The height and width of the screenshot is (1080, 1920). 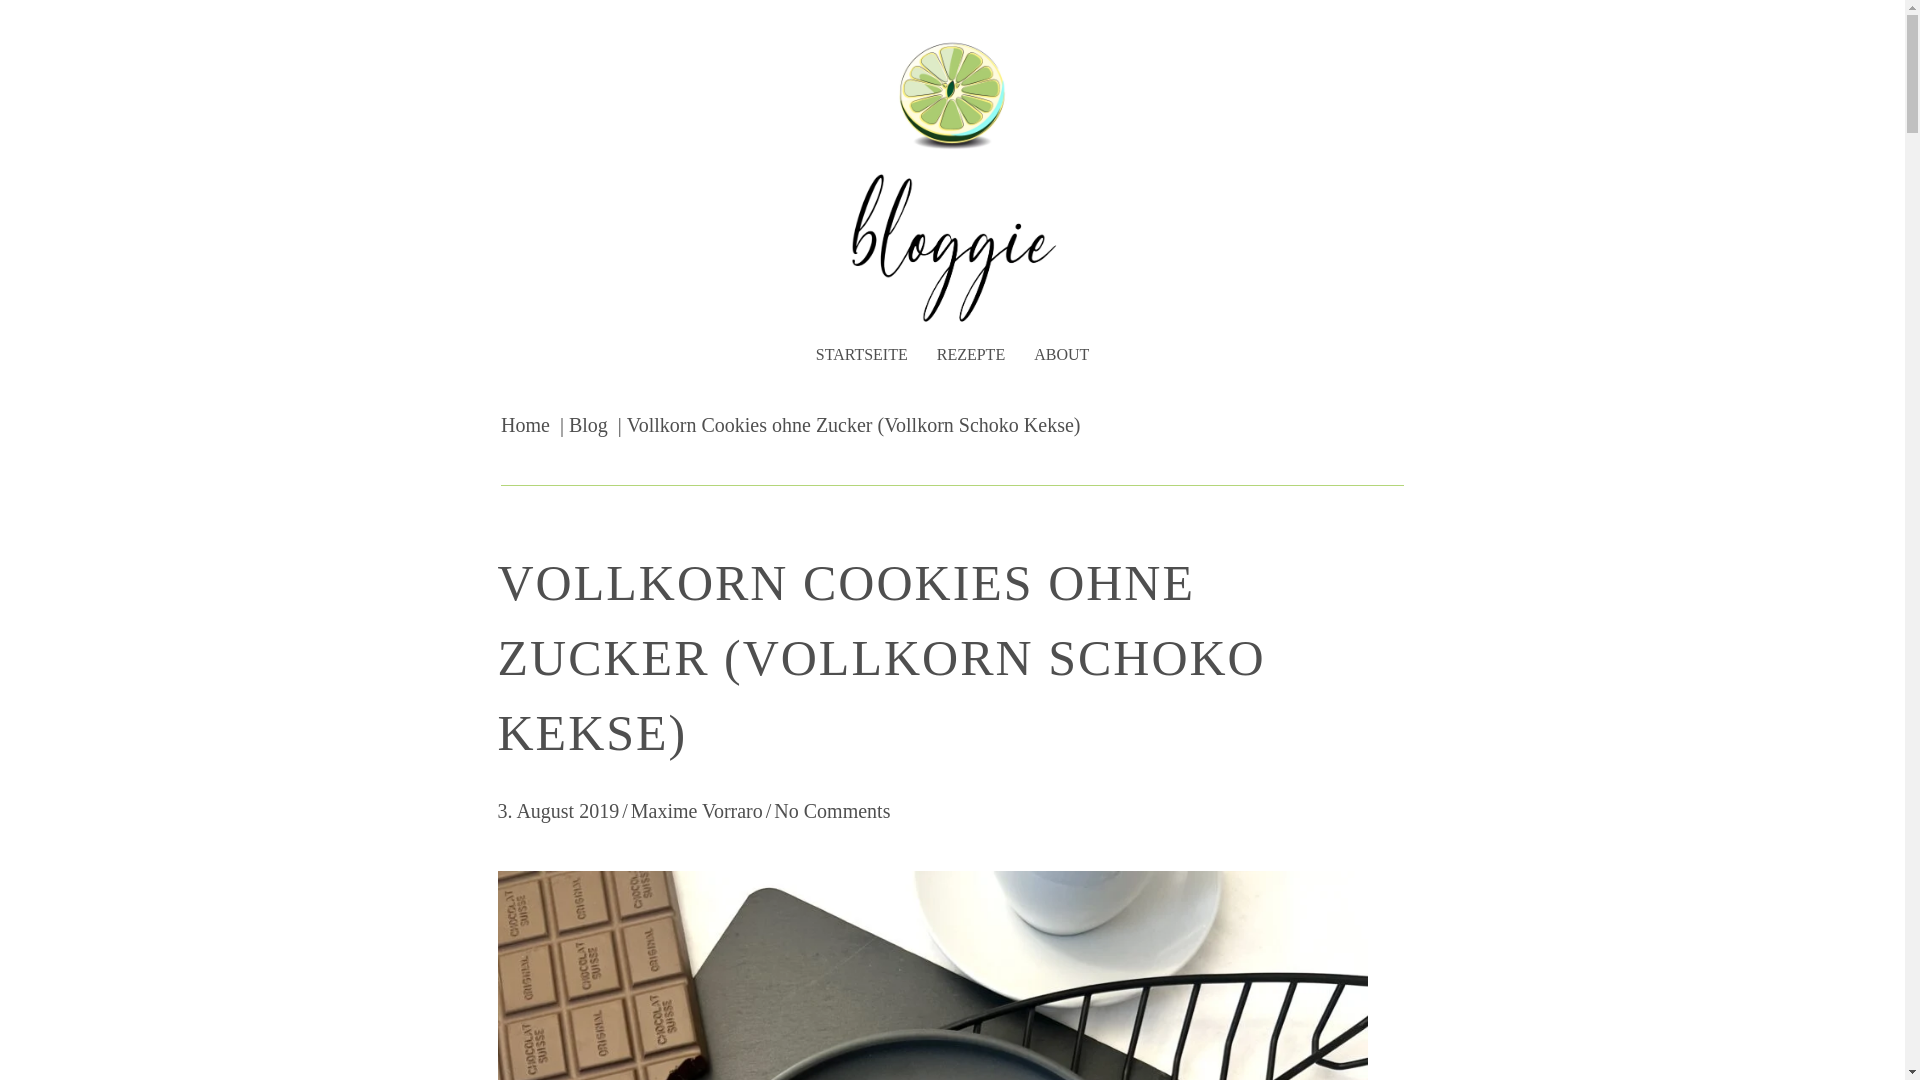 I want to click on No Comments, so click(x=832, y=811).